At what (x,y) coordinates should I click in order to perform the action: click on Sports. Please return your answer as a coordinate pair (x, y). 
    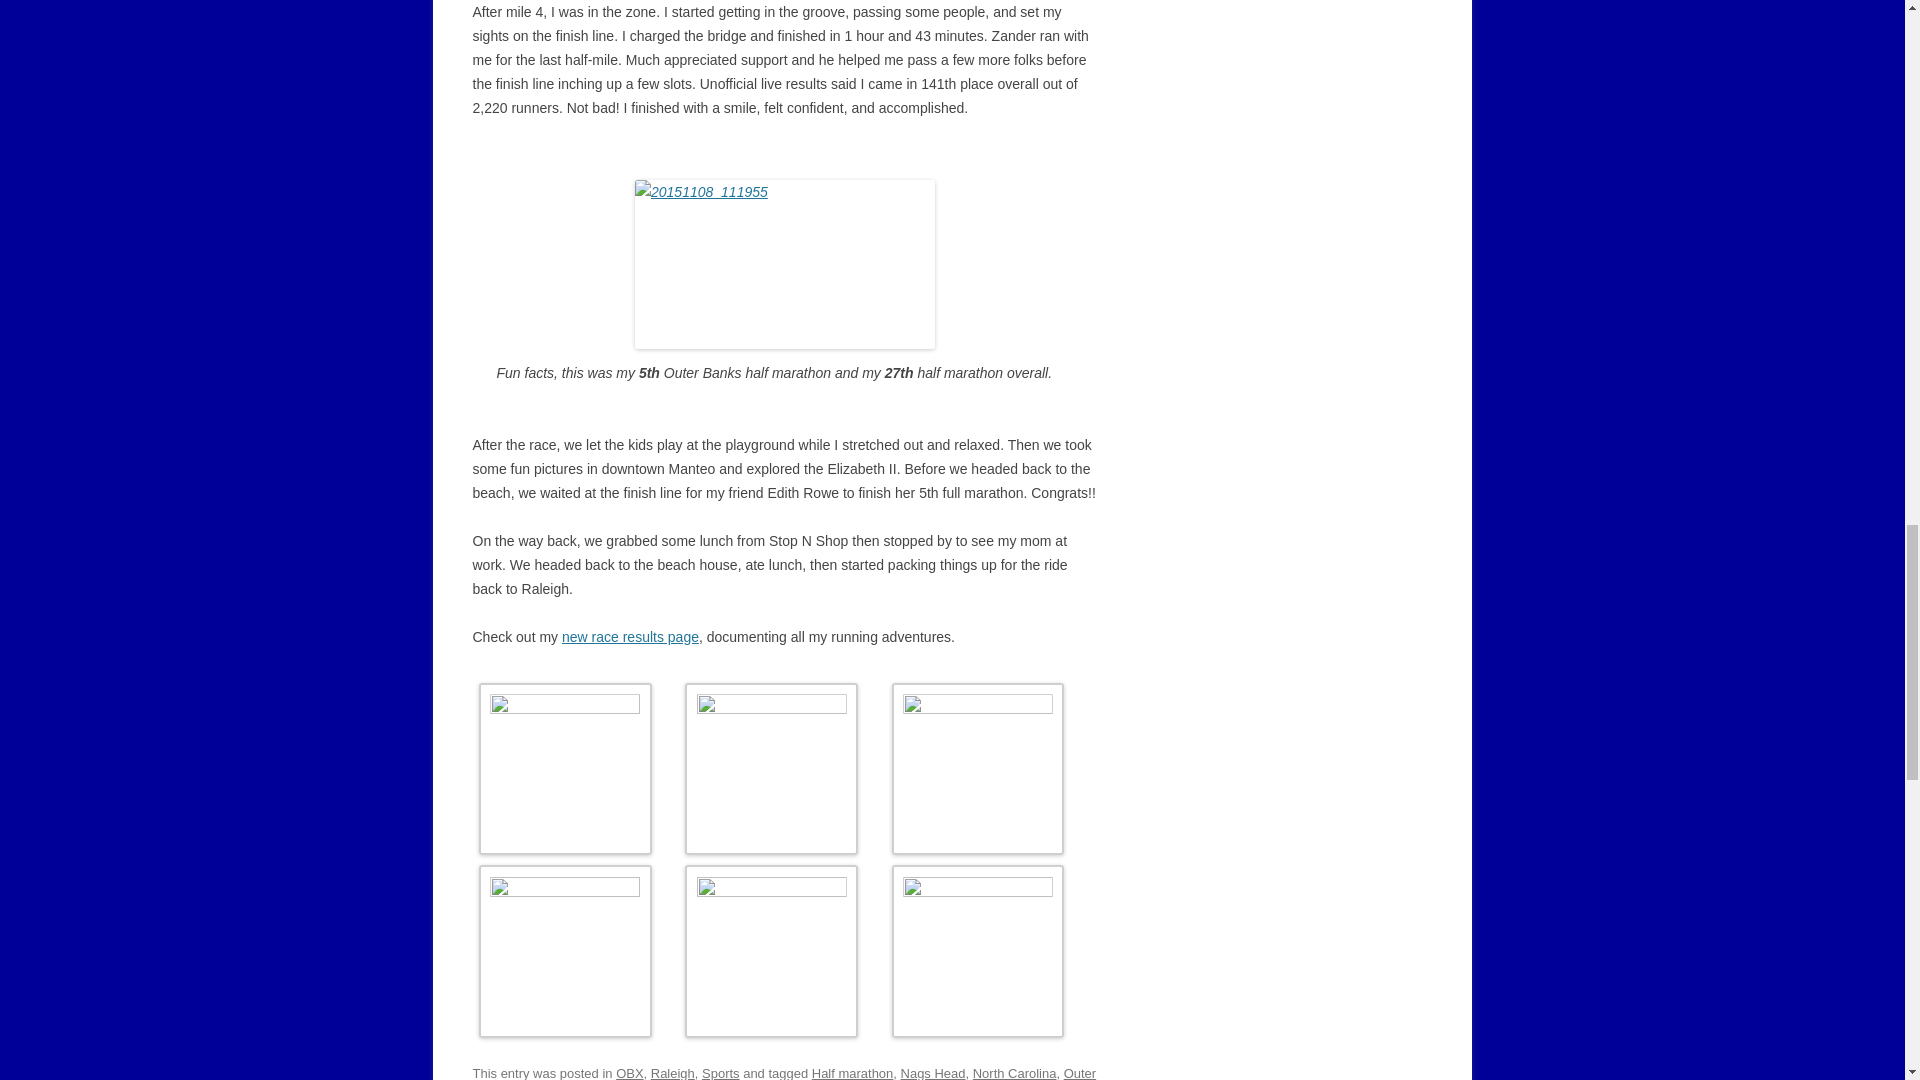
    Looking at the image, I should click on (720, 1072).